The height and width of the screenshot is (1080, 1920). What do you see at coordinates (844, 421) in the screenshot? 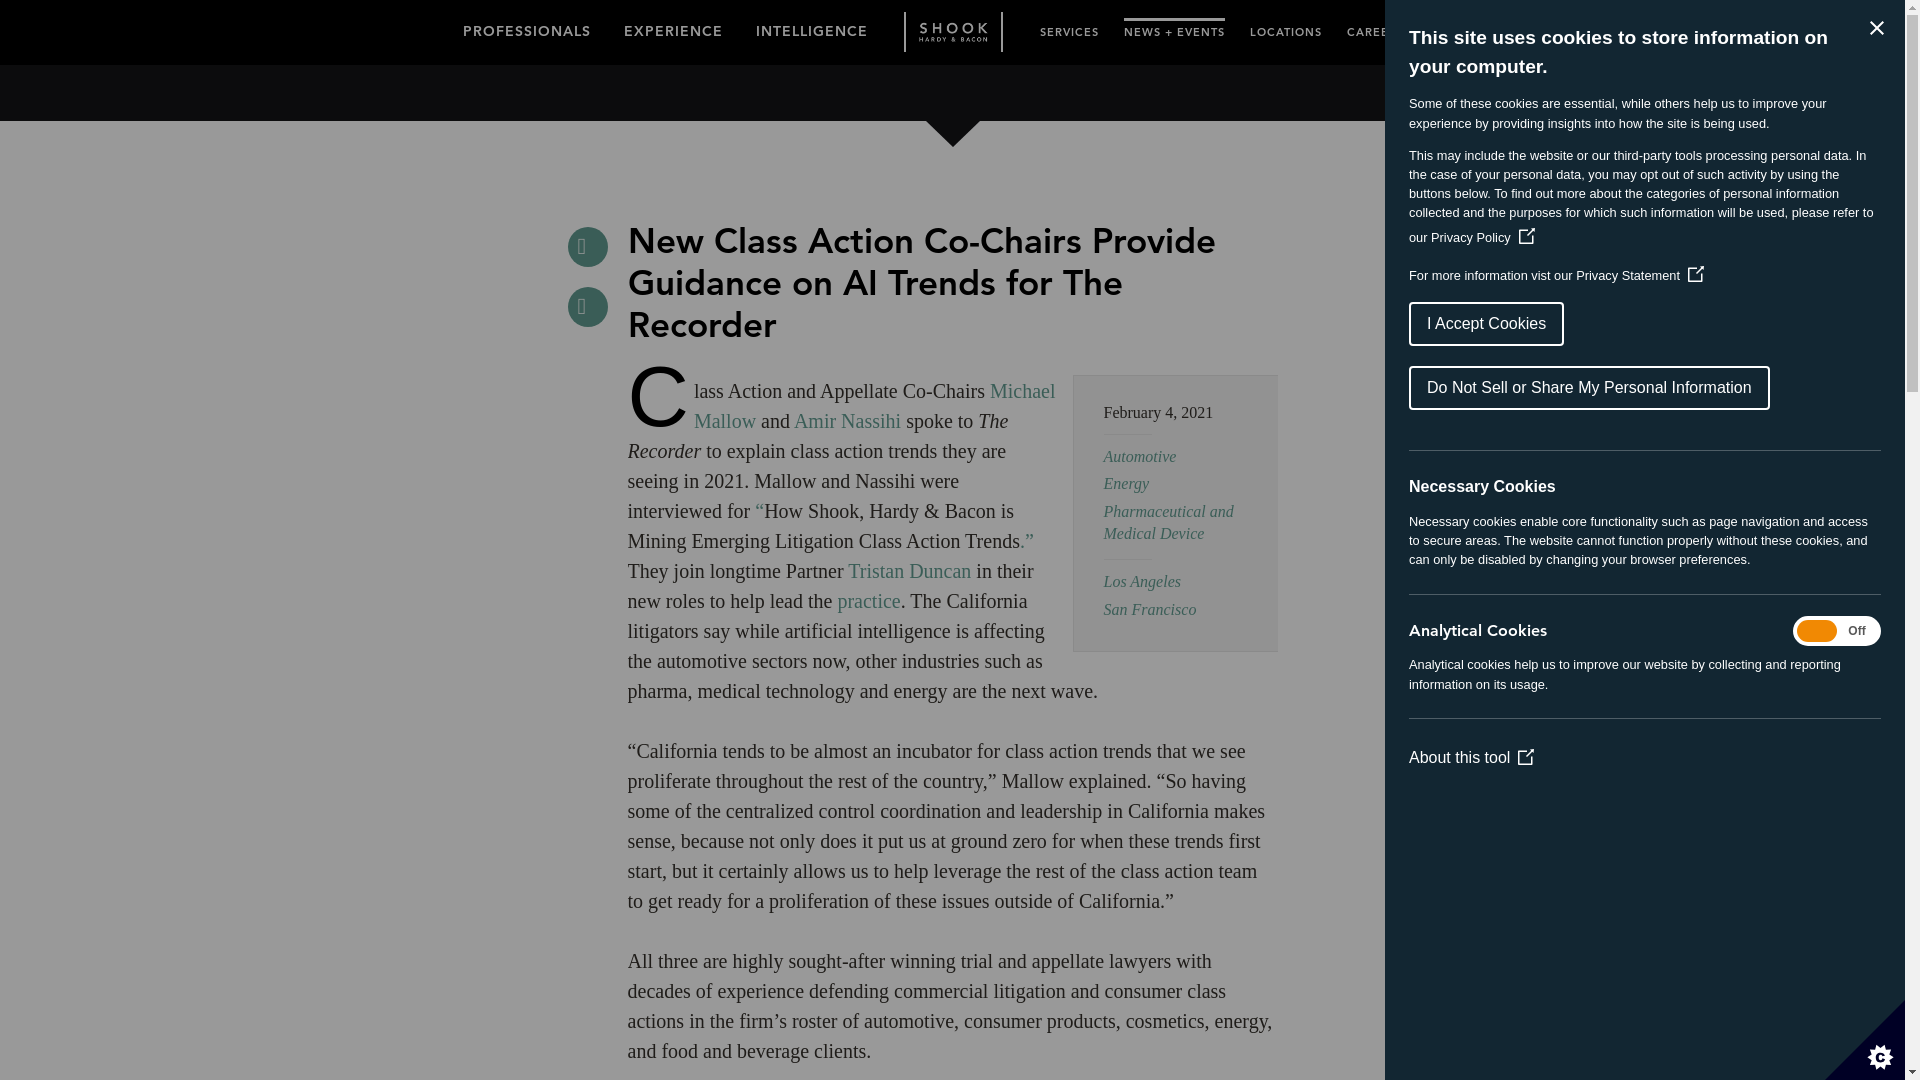
I see `Amir Nassihi` at bounding box center [844, 421].